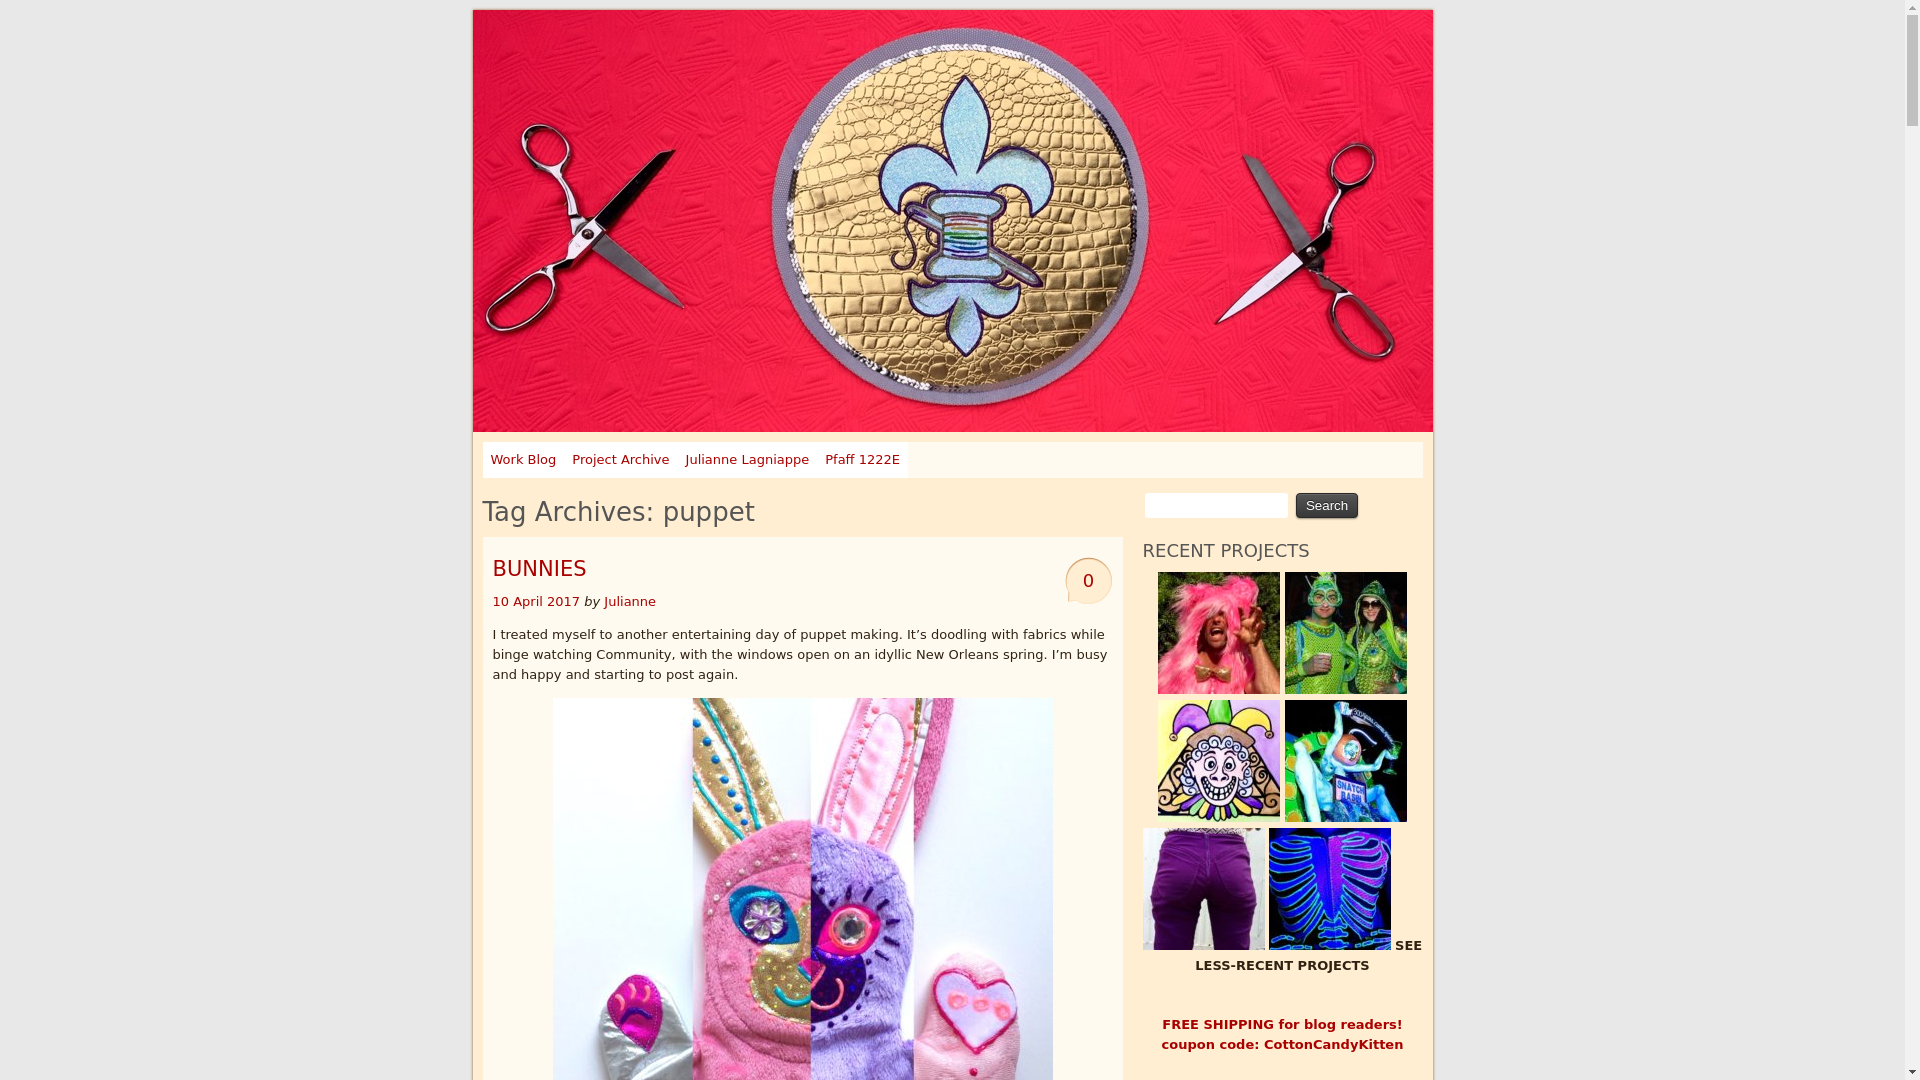 The height and width of the screenshot is (1080, 1920). I want to click on Permalink to BUNNIES, so click(538, 569).